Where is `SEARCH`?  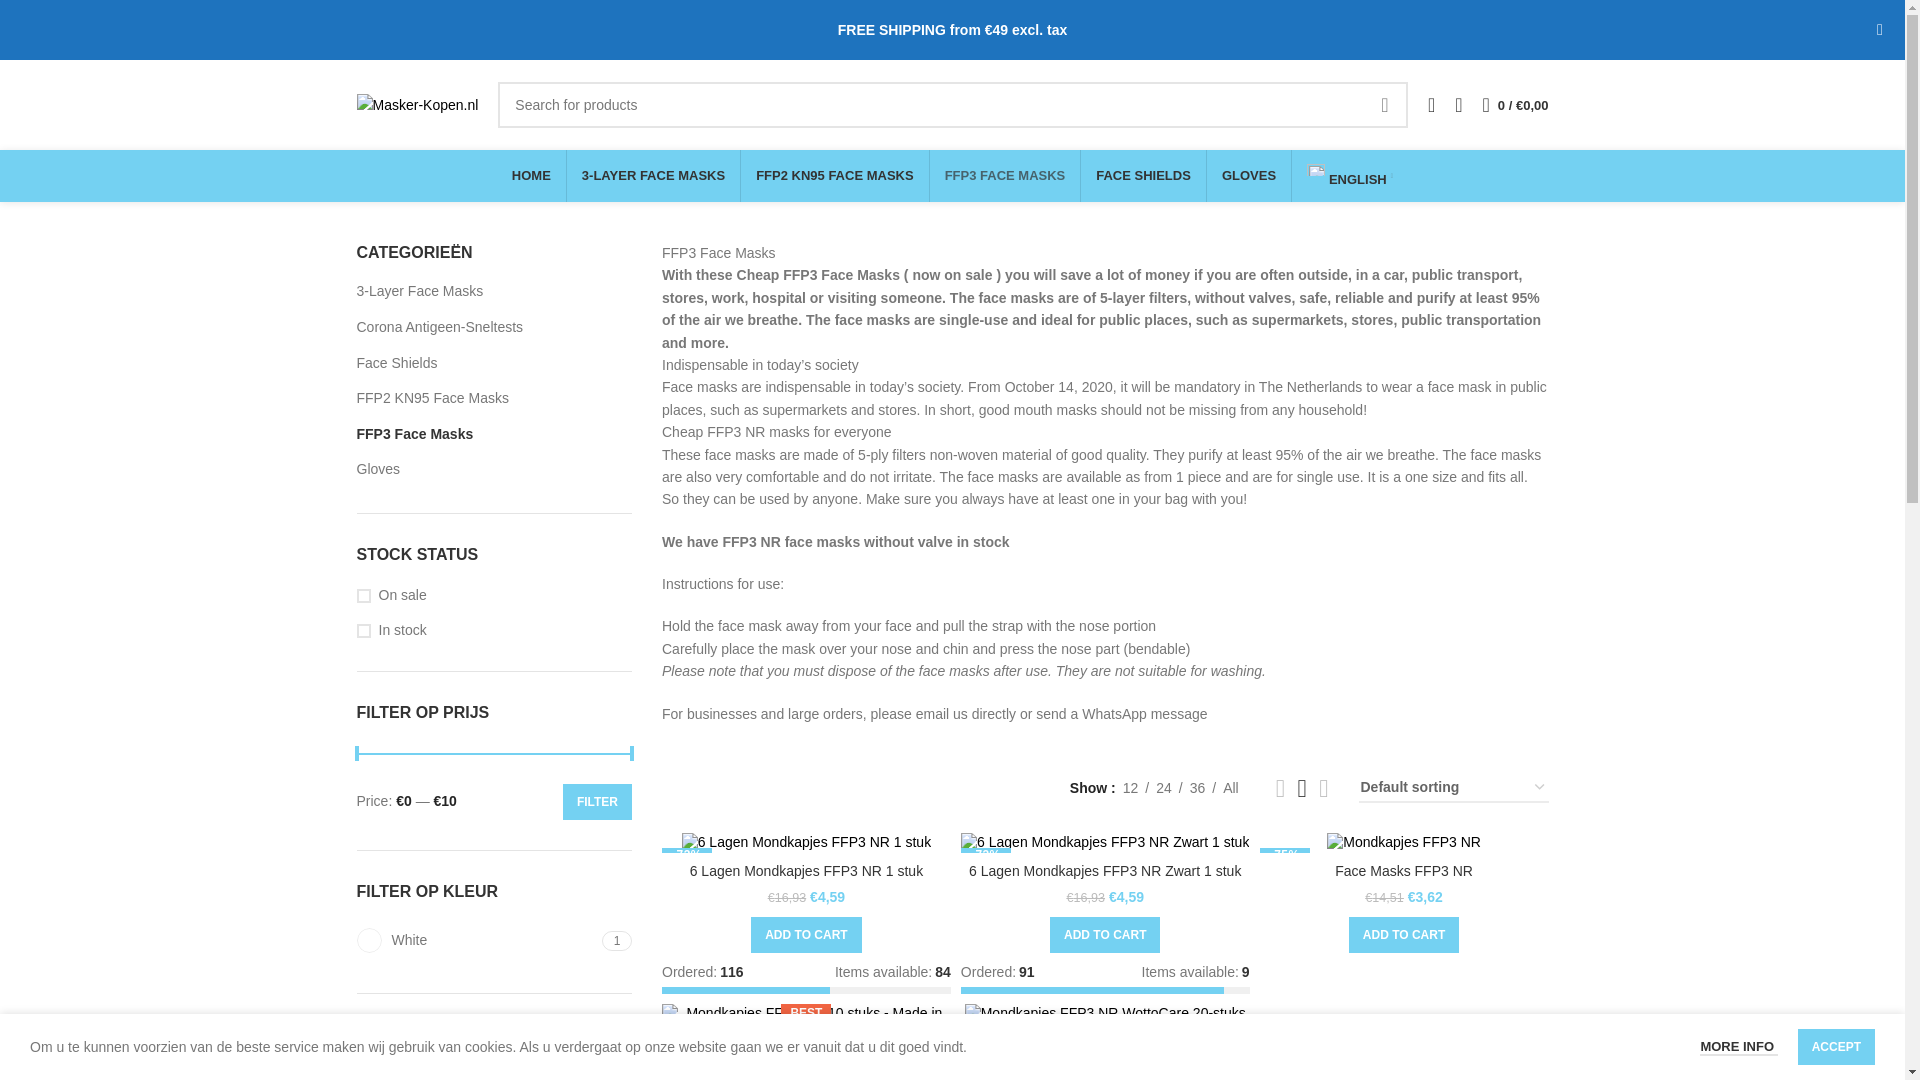
SEARCH is located at coordinates (1384, 105).